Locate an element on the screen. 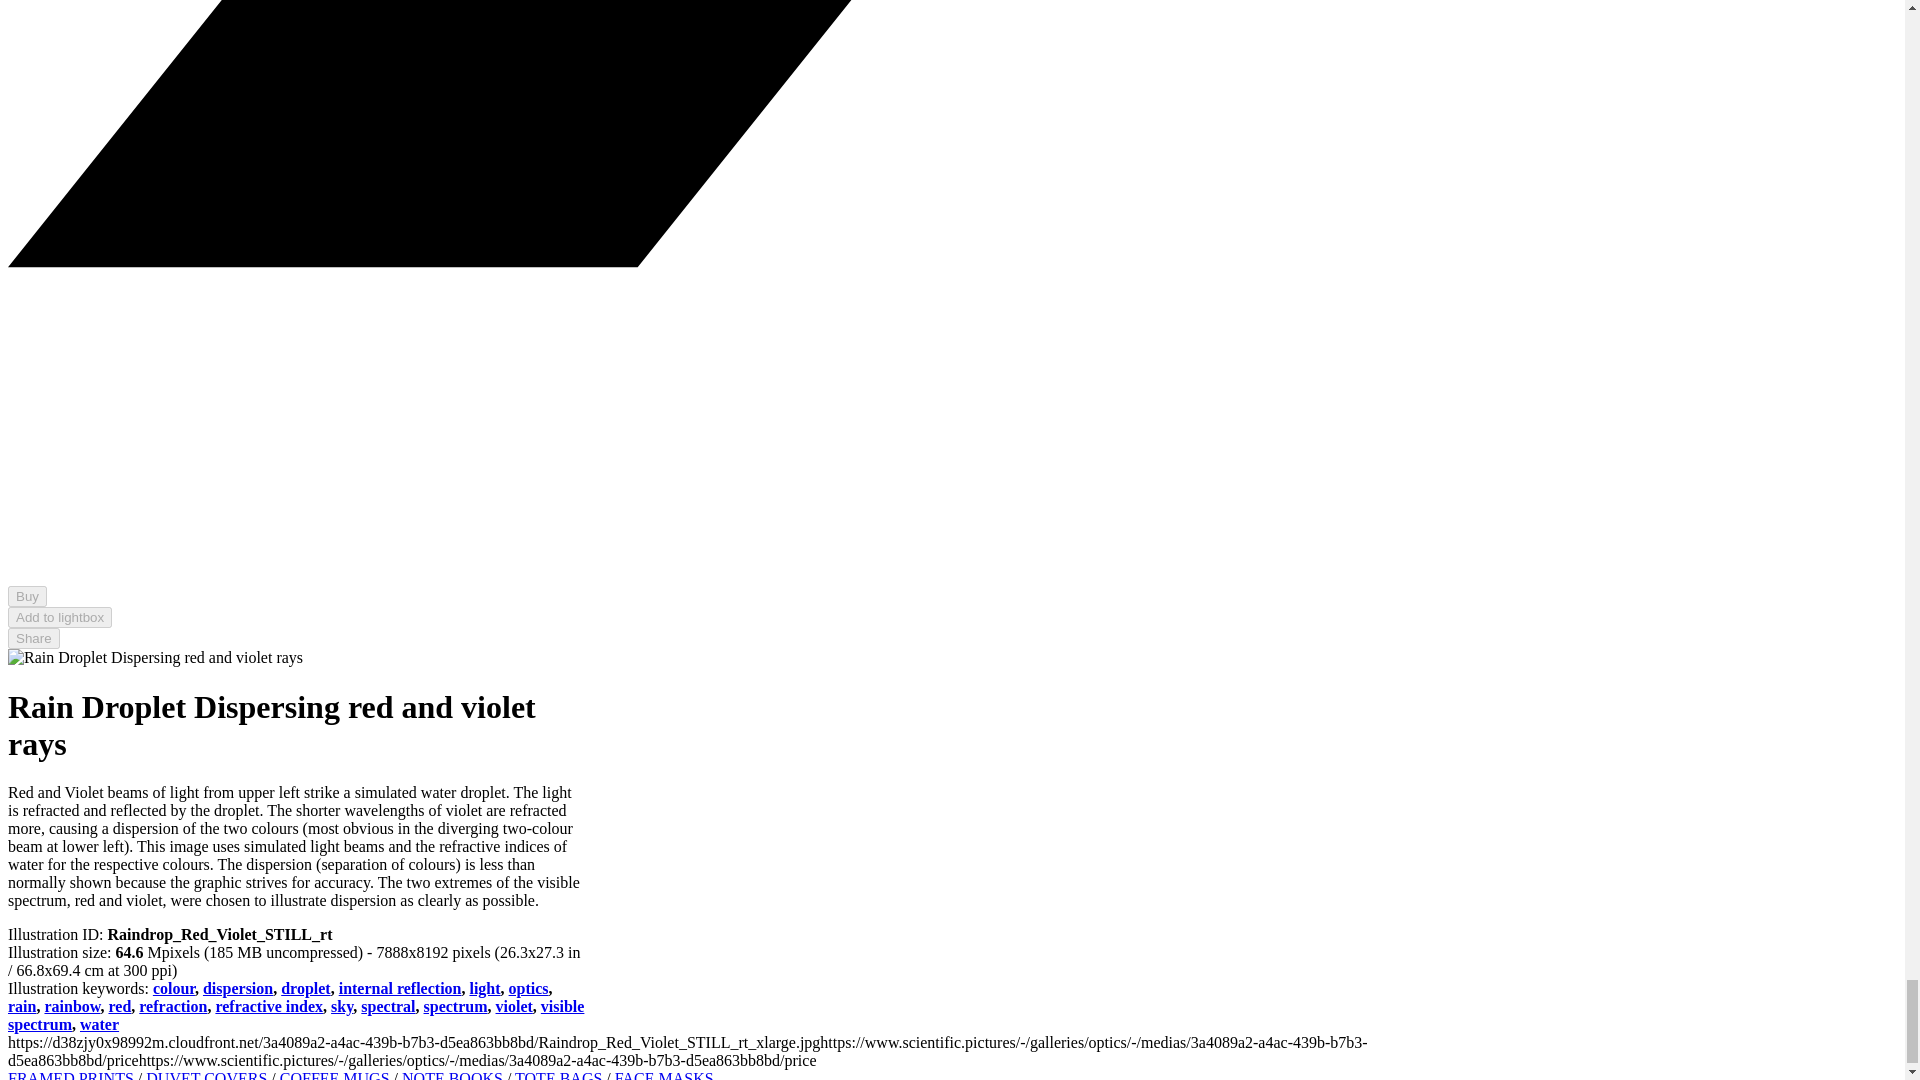  Share is located at coordinates (33, 638).